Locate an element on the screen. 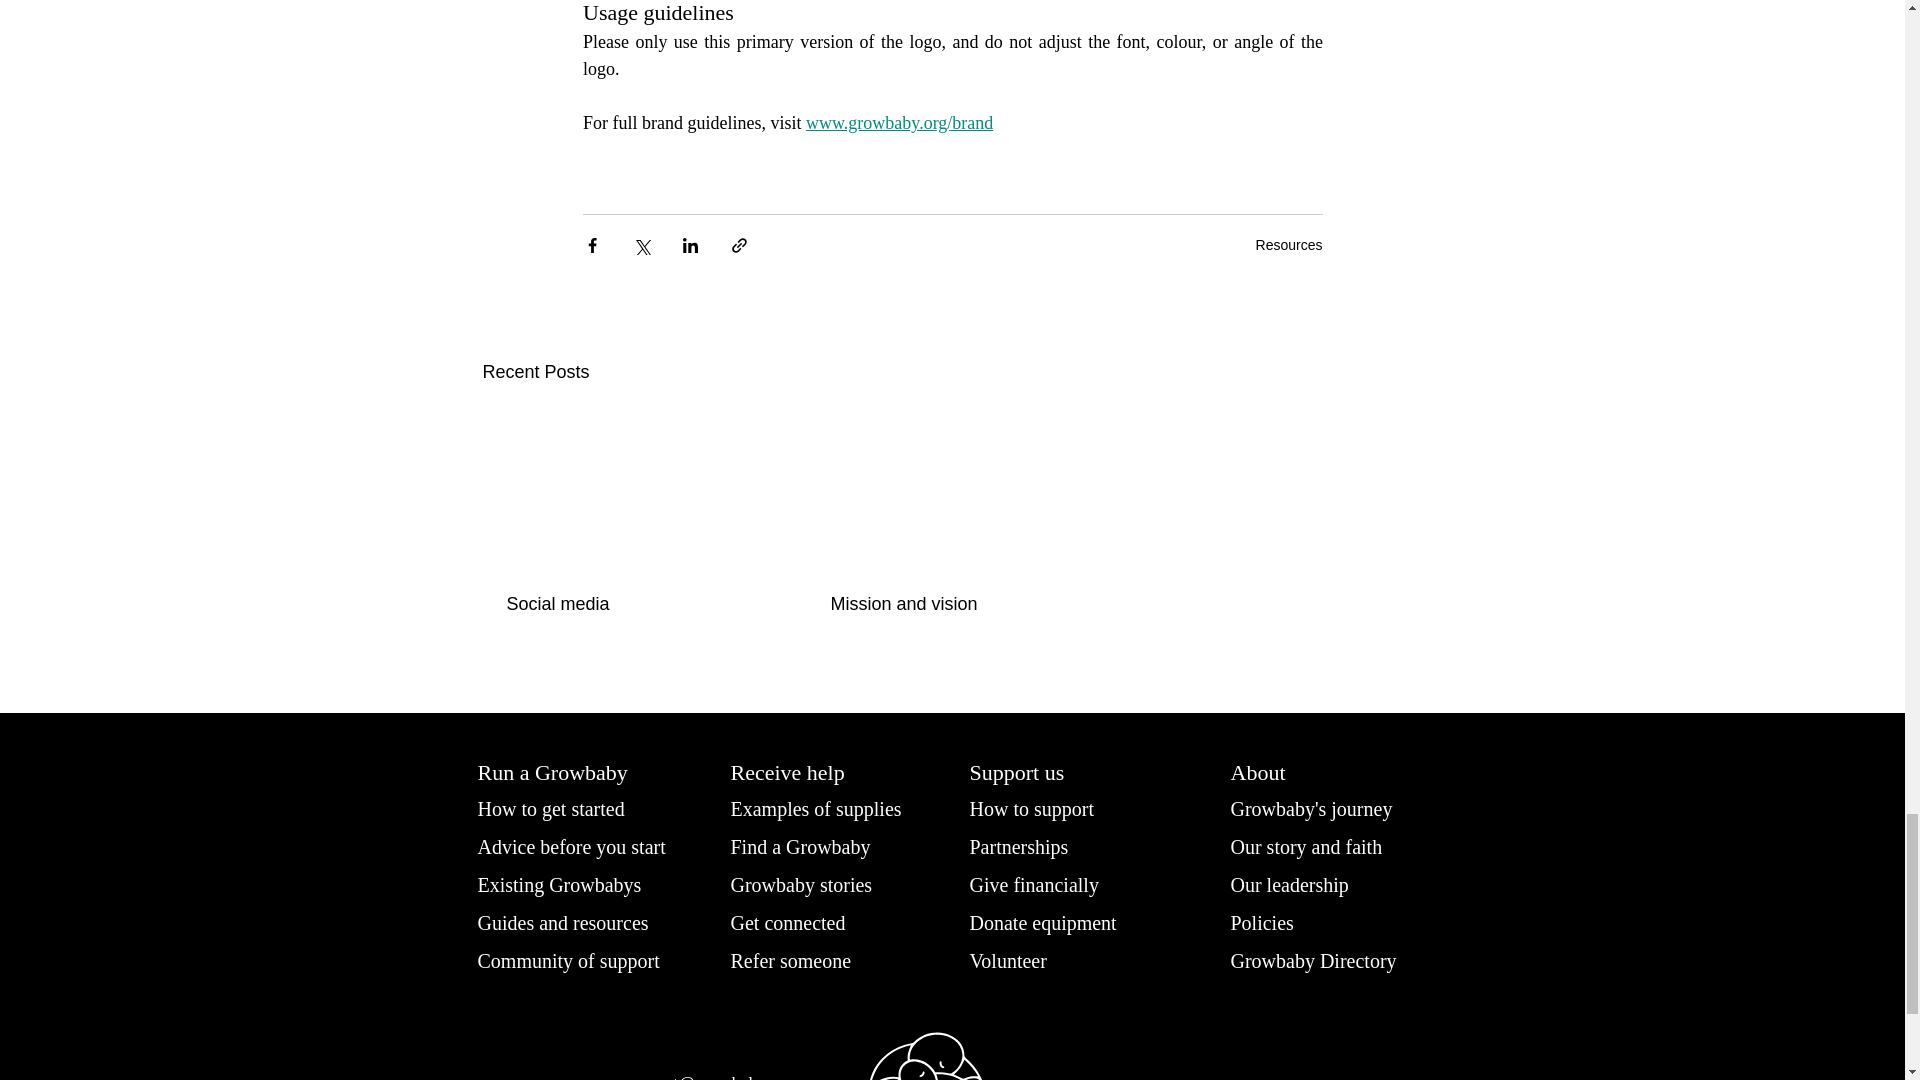 The width and height of the screenshot is (1920, 1080). Give financially is located at coordinates (1038, 884).